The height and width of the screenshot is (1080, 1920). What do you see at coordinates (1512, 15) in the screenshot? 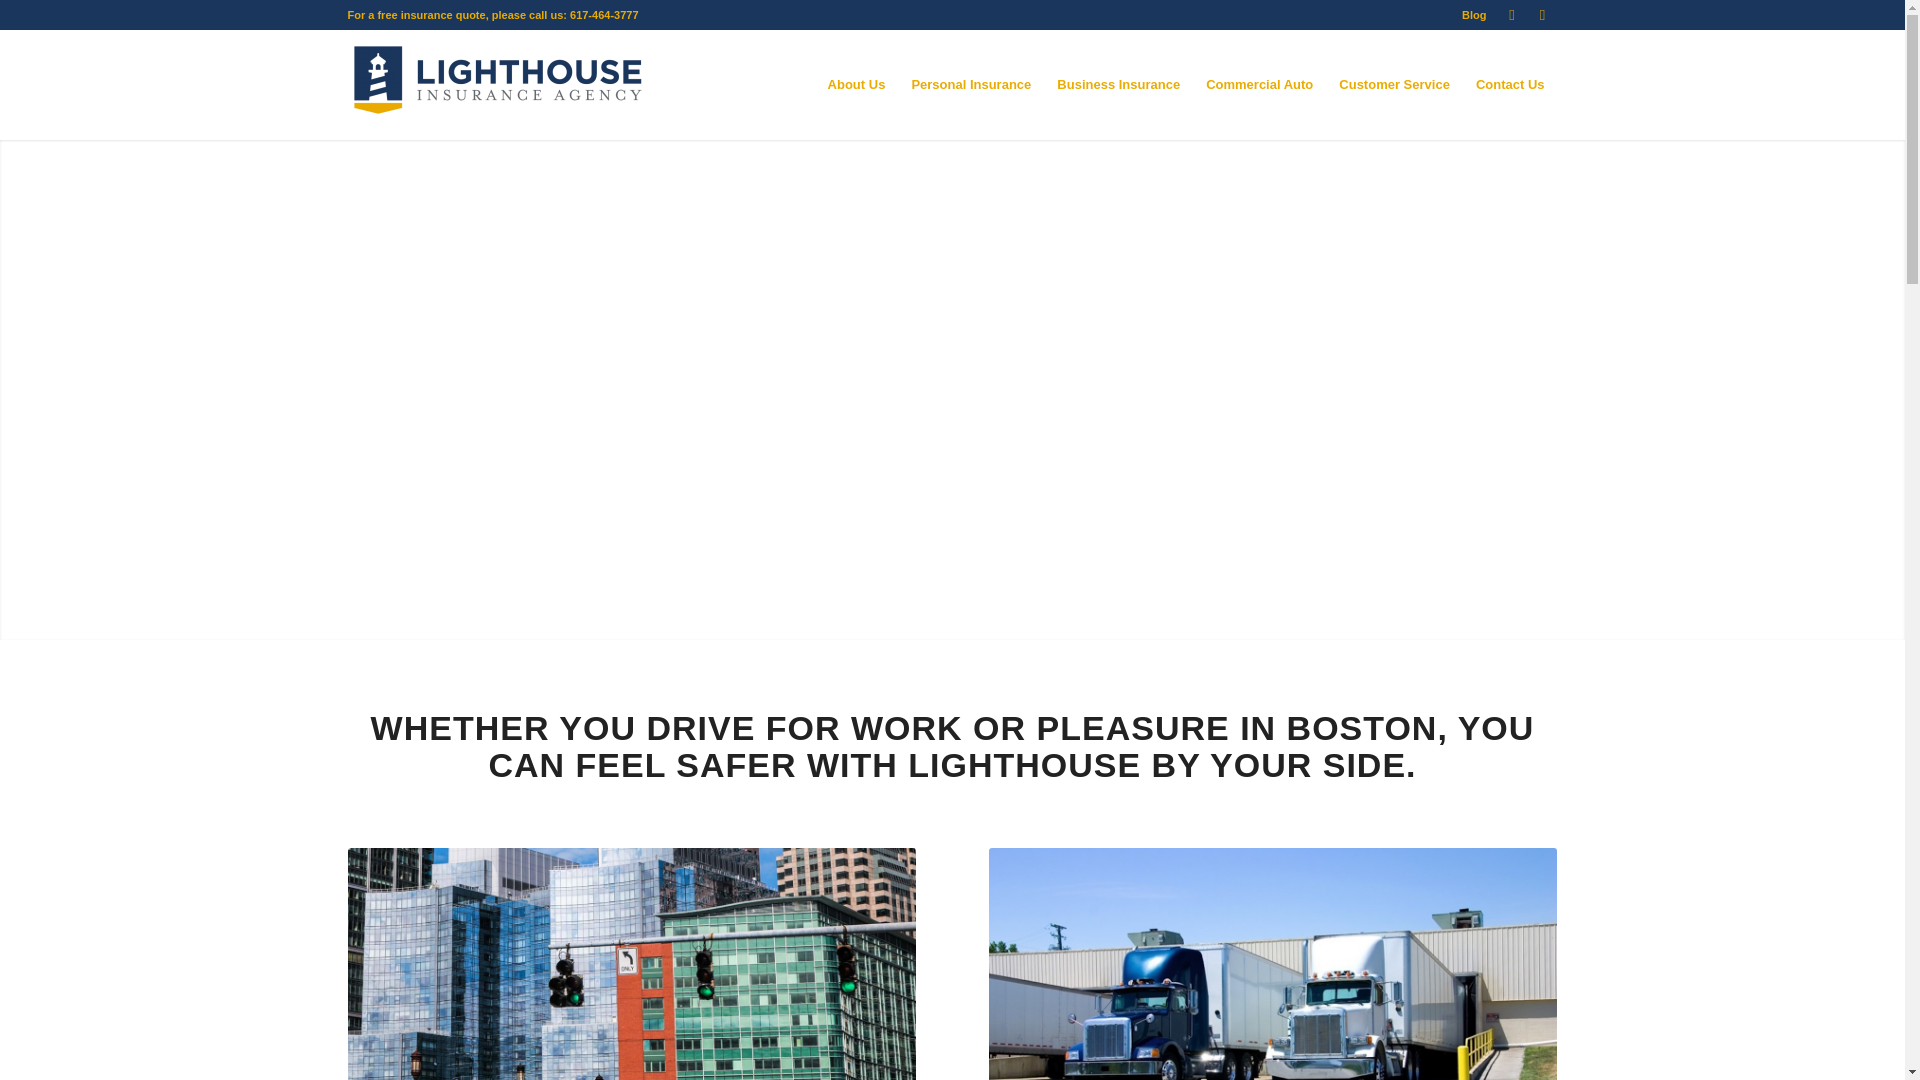
I see `Instagram` at bounding box center [1512, 15].